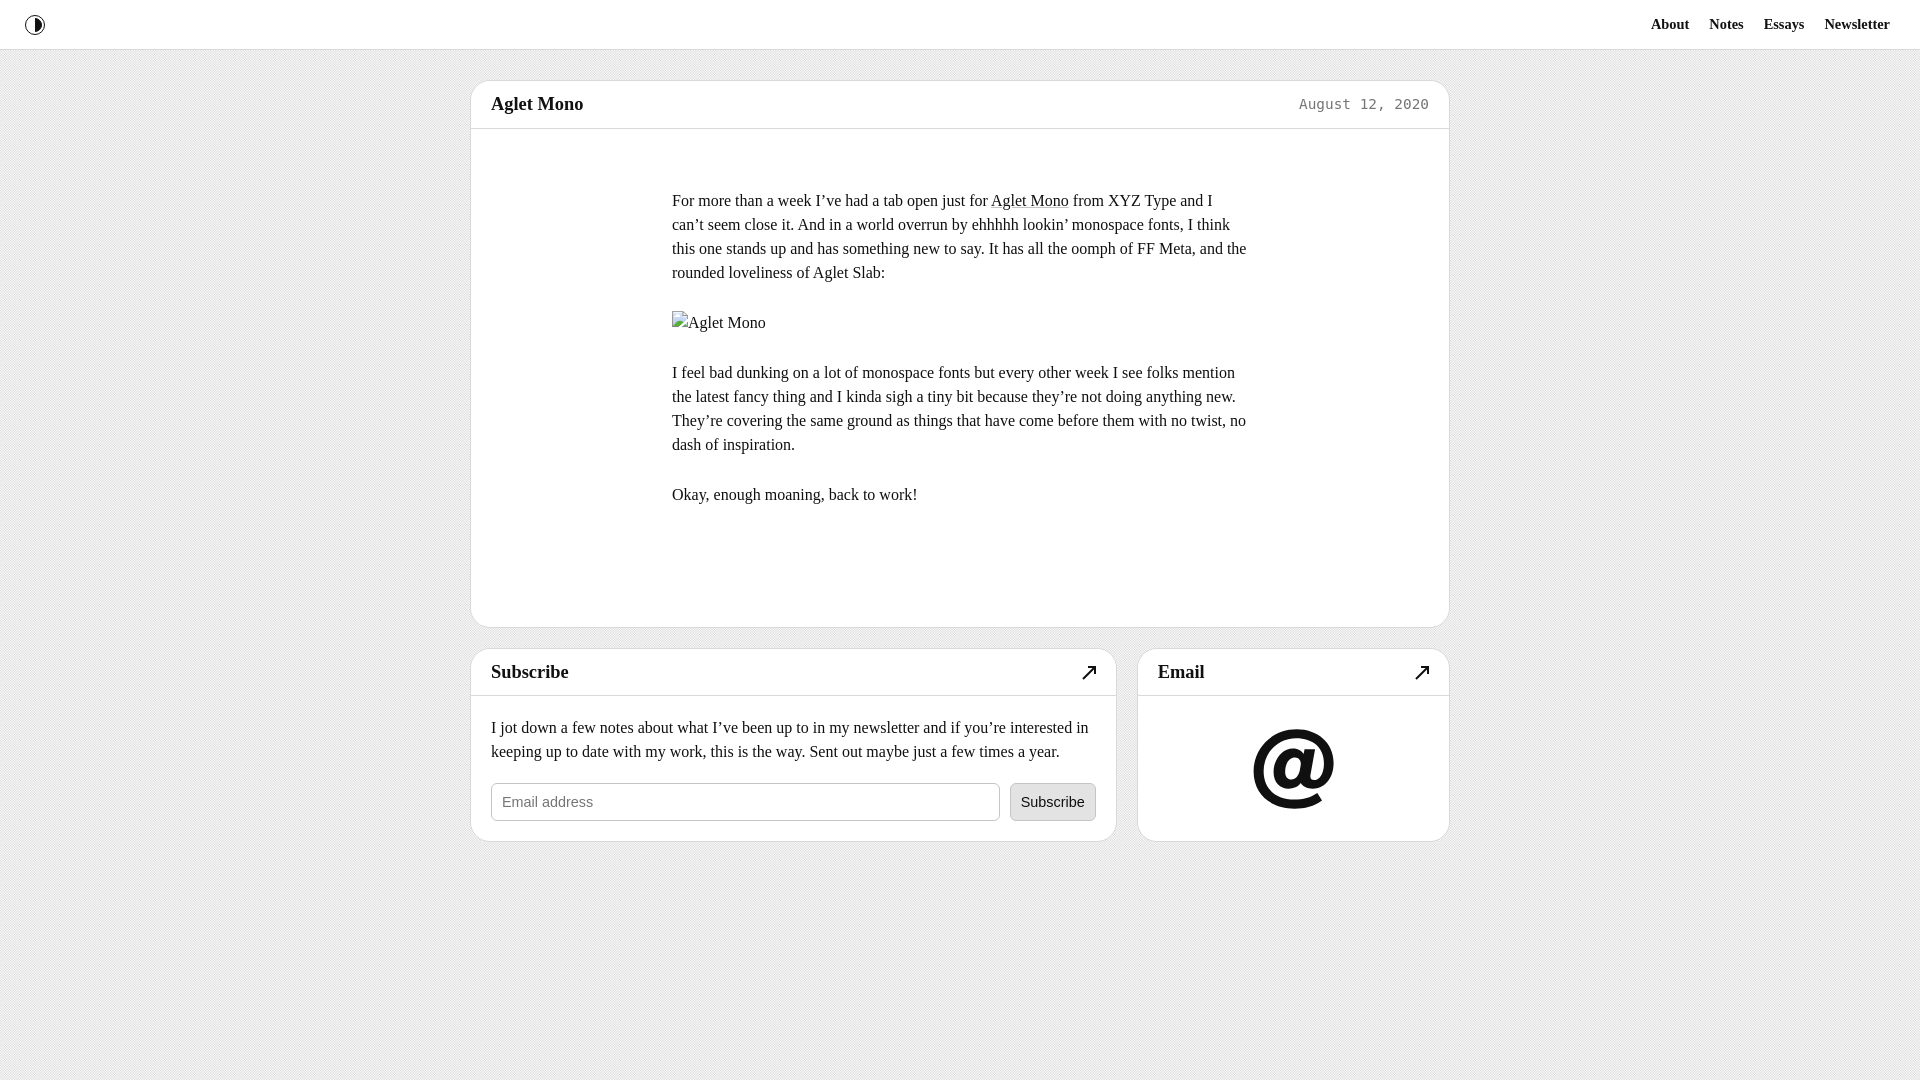  What do you see at coordinates (1784, 24) in the screenshot?
I see `Essays` at bounding box center [1784, 24].